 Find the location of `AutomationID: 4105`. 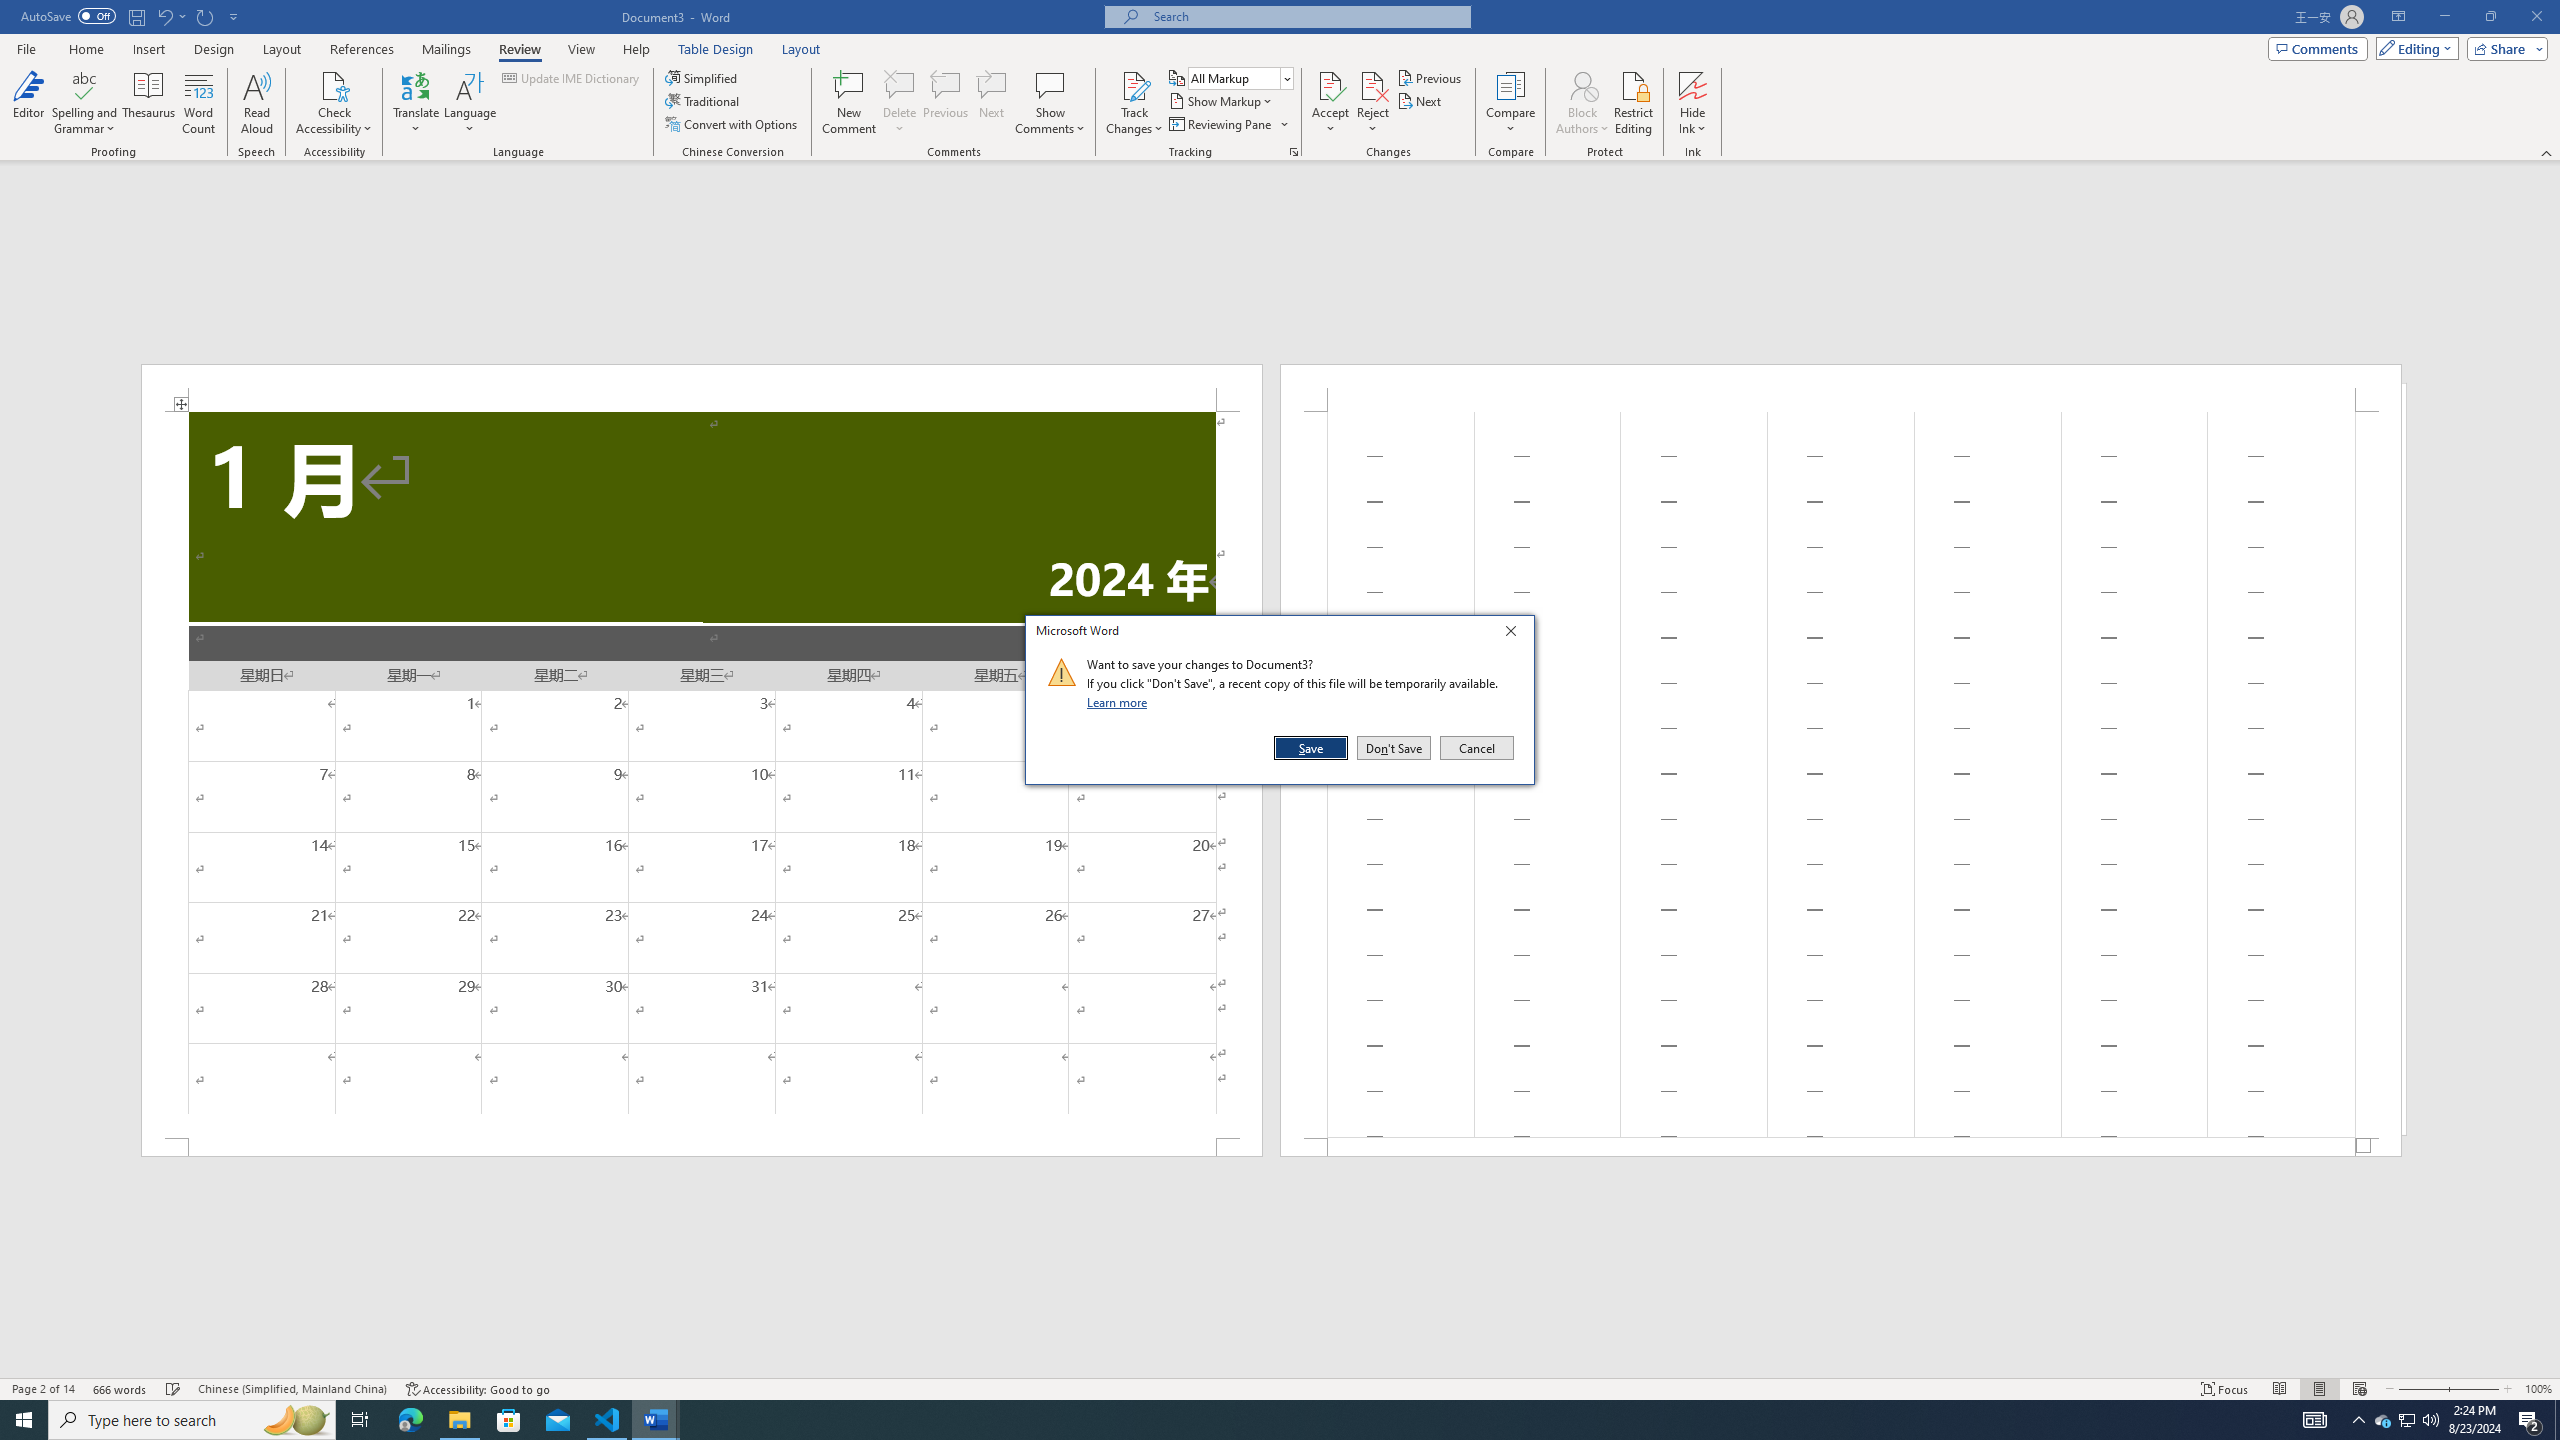

AutomationID: 4105 is located at coordinates (2315, 1420).